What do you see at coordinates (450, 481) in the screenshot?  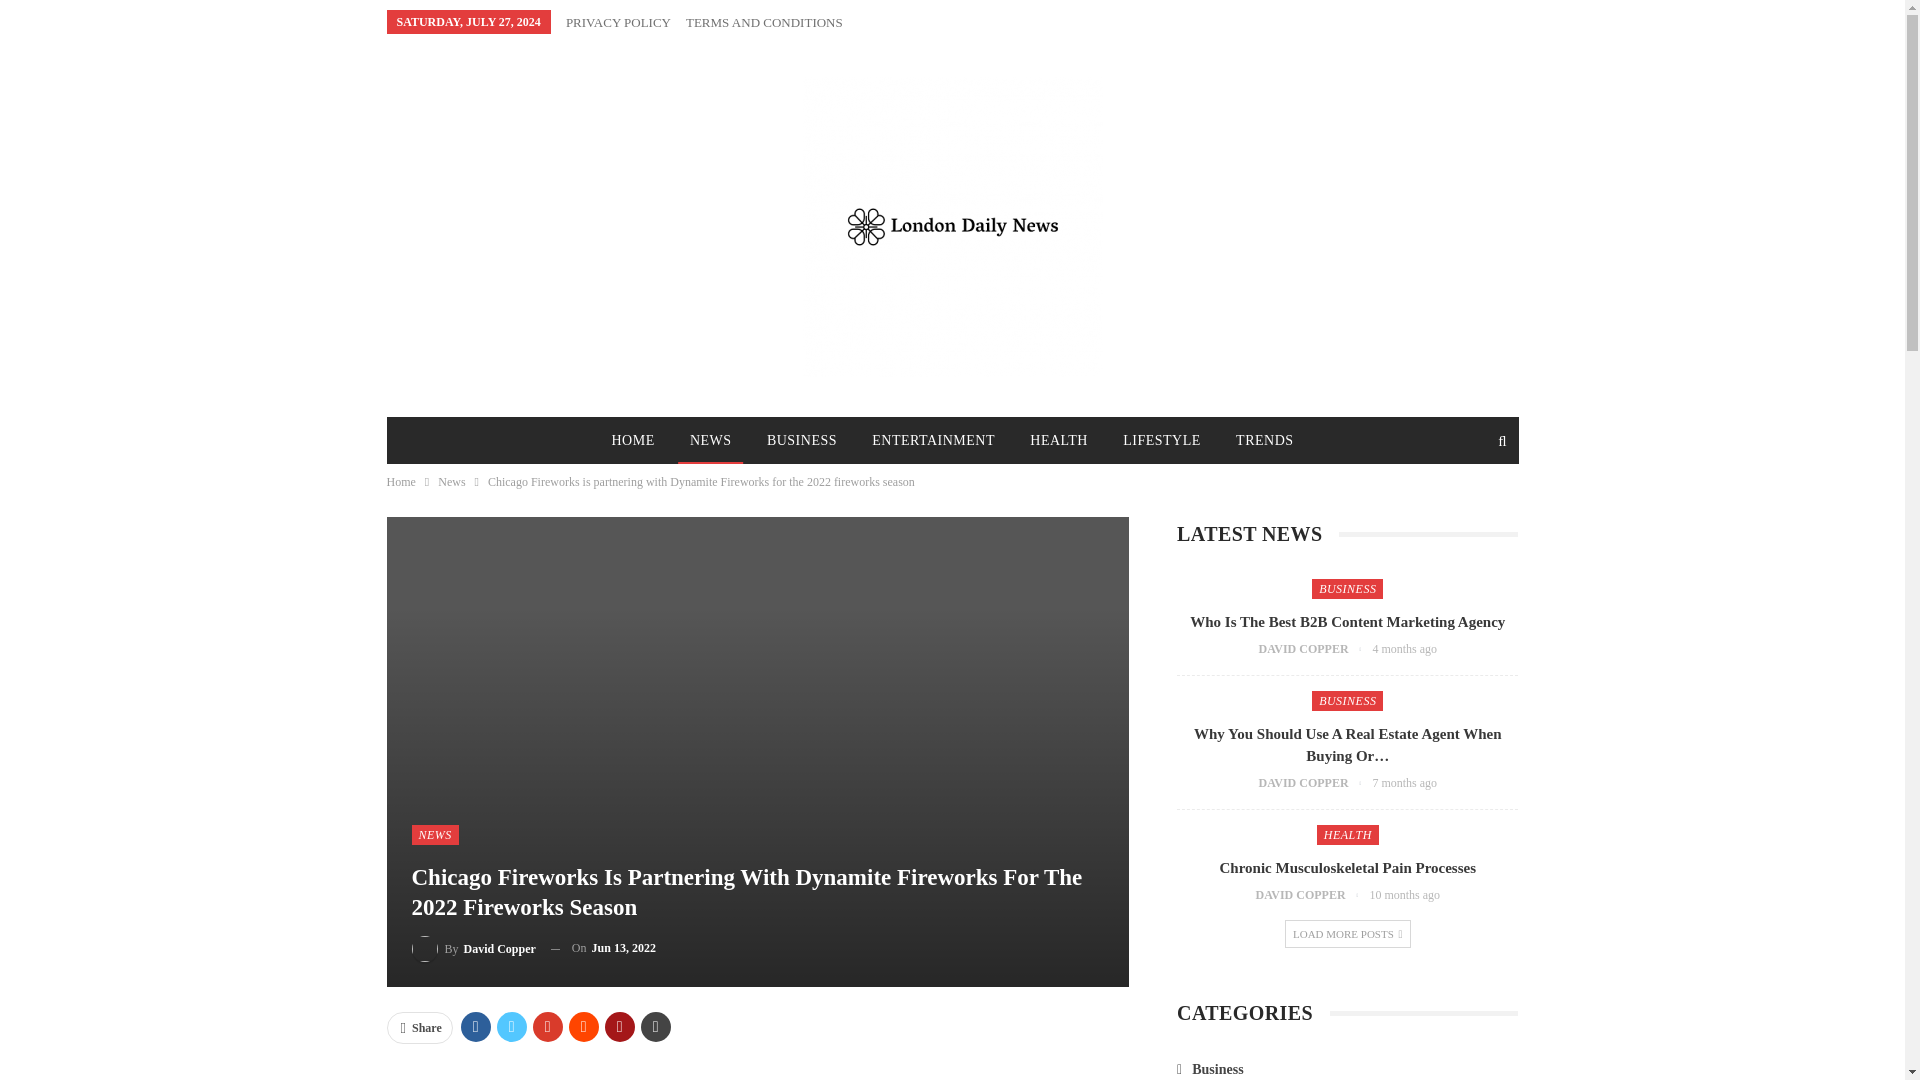 I see `News` at bounding box center [450, 481].